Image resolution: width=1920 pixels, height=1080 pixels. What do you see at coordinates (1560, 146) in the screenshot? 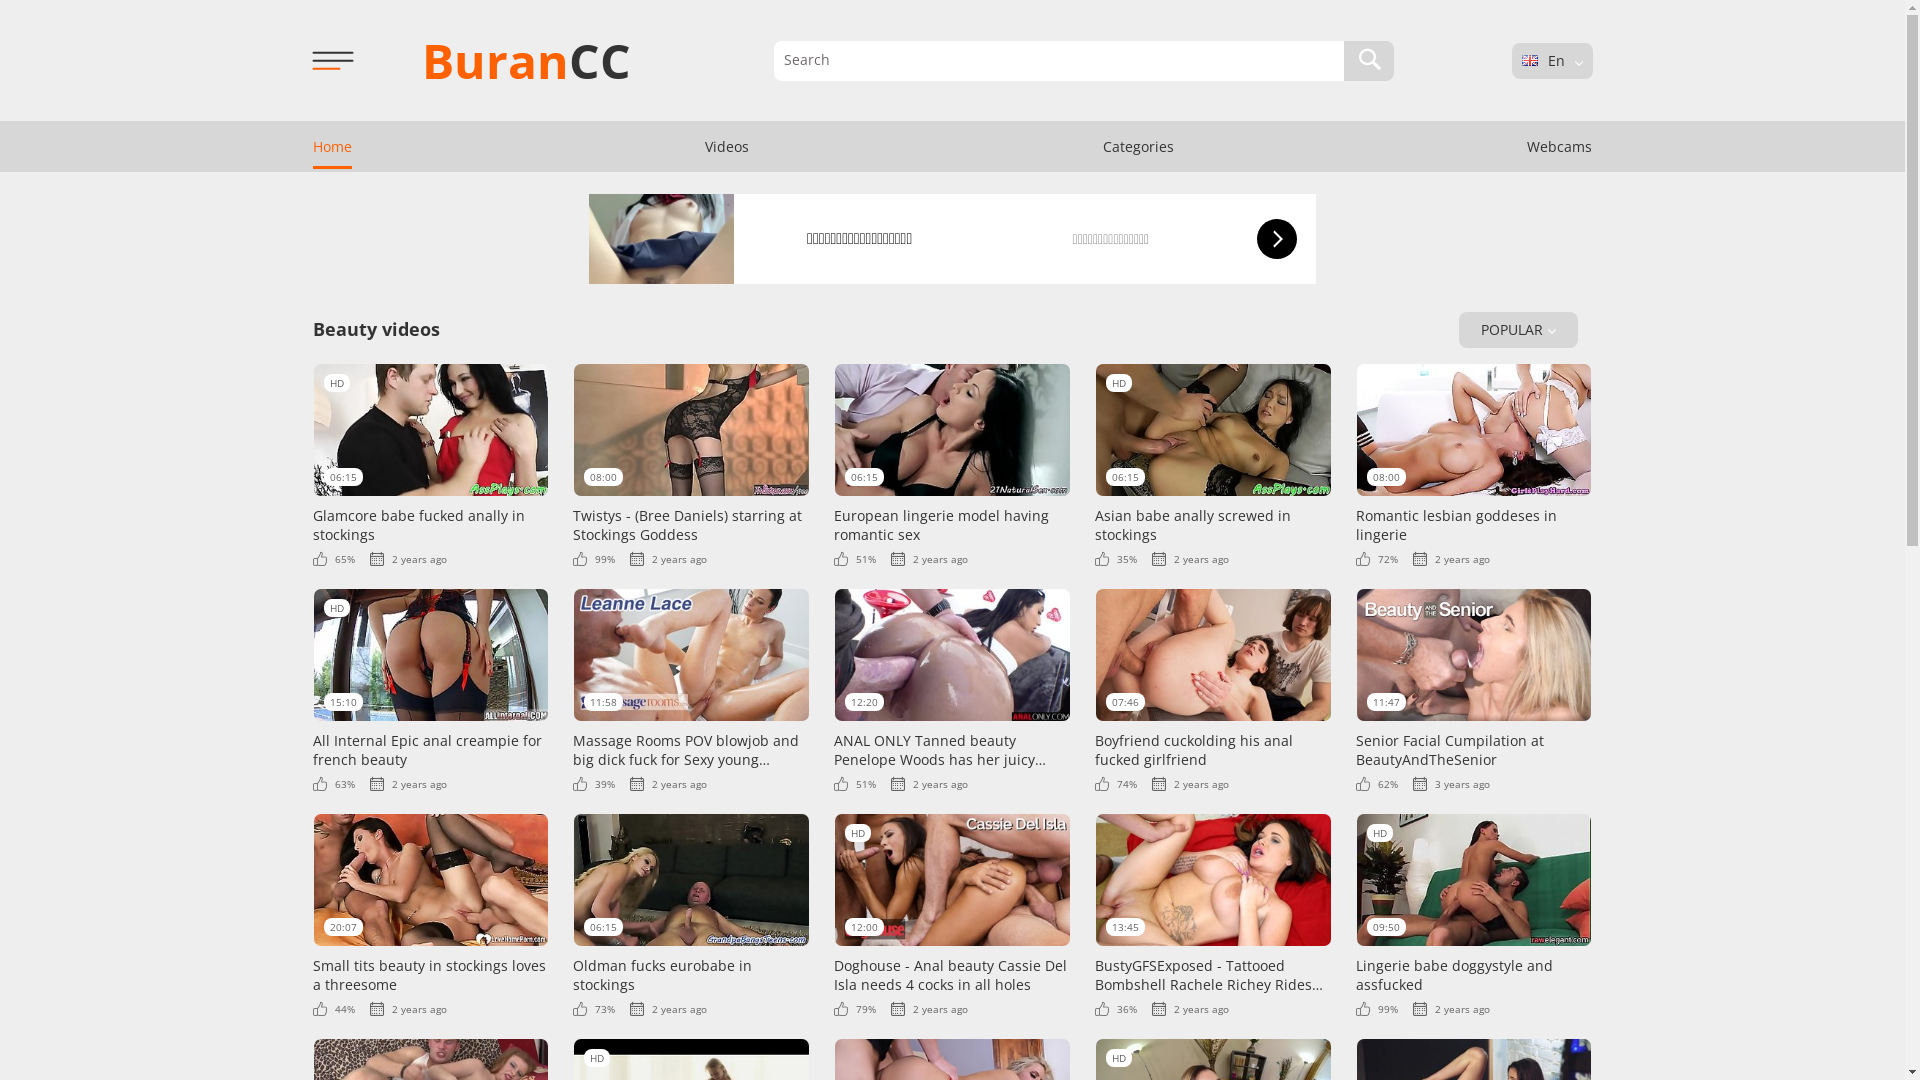
I see `Webcams` at bounding box center [1560, 146].